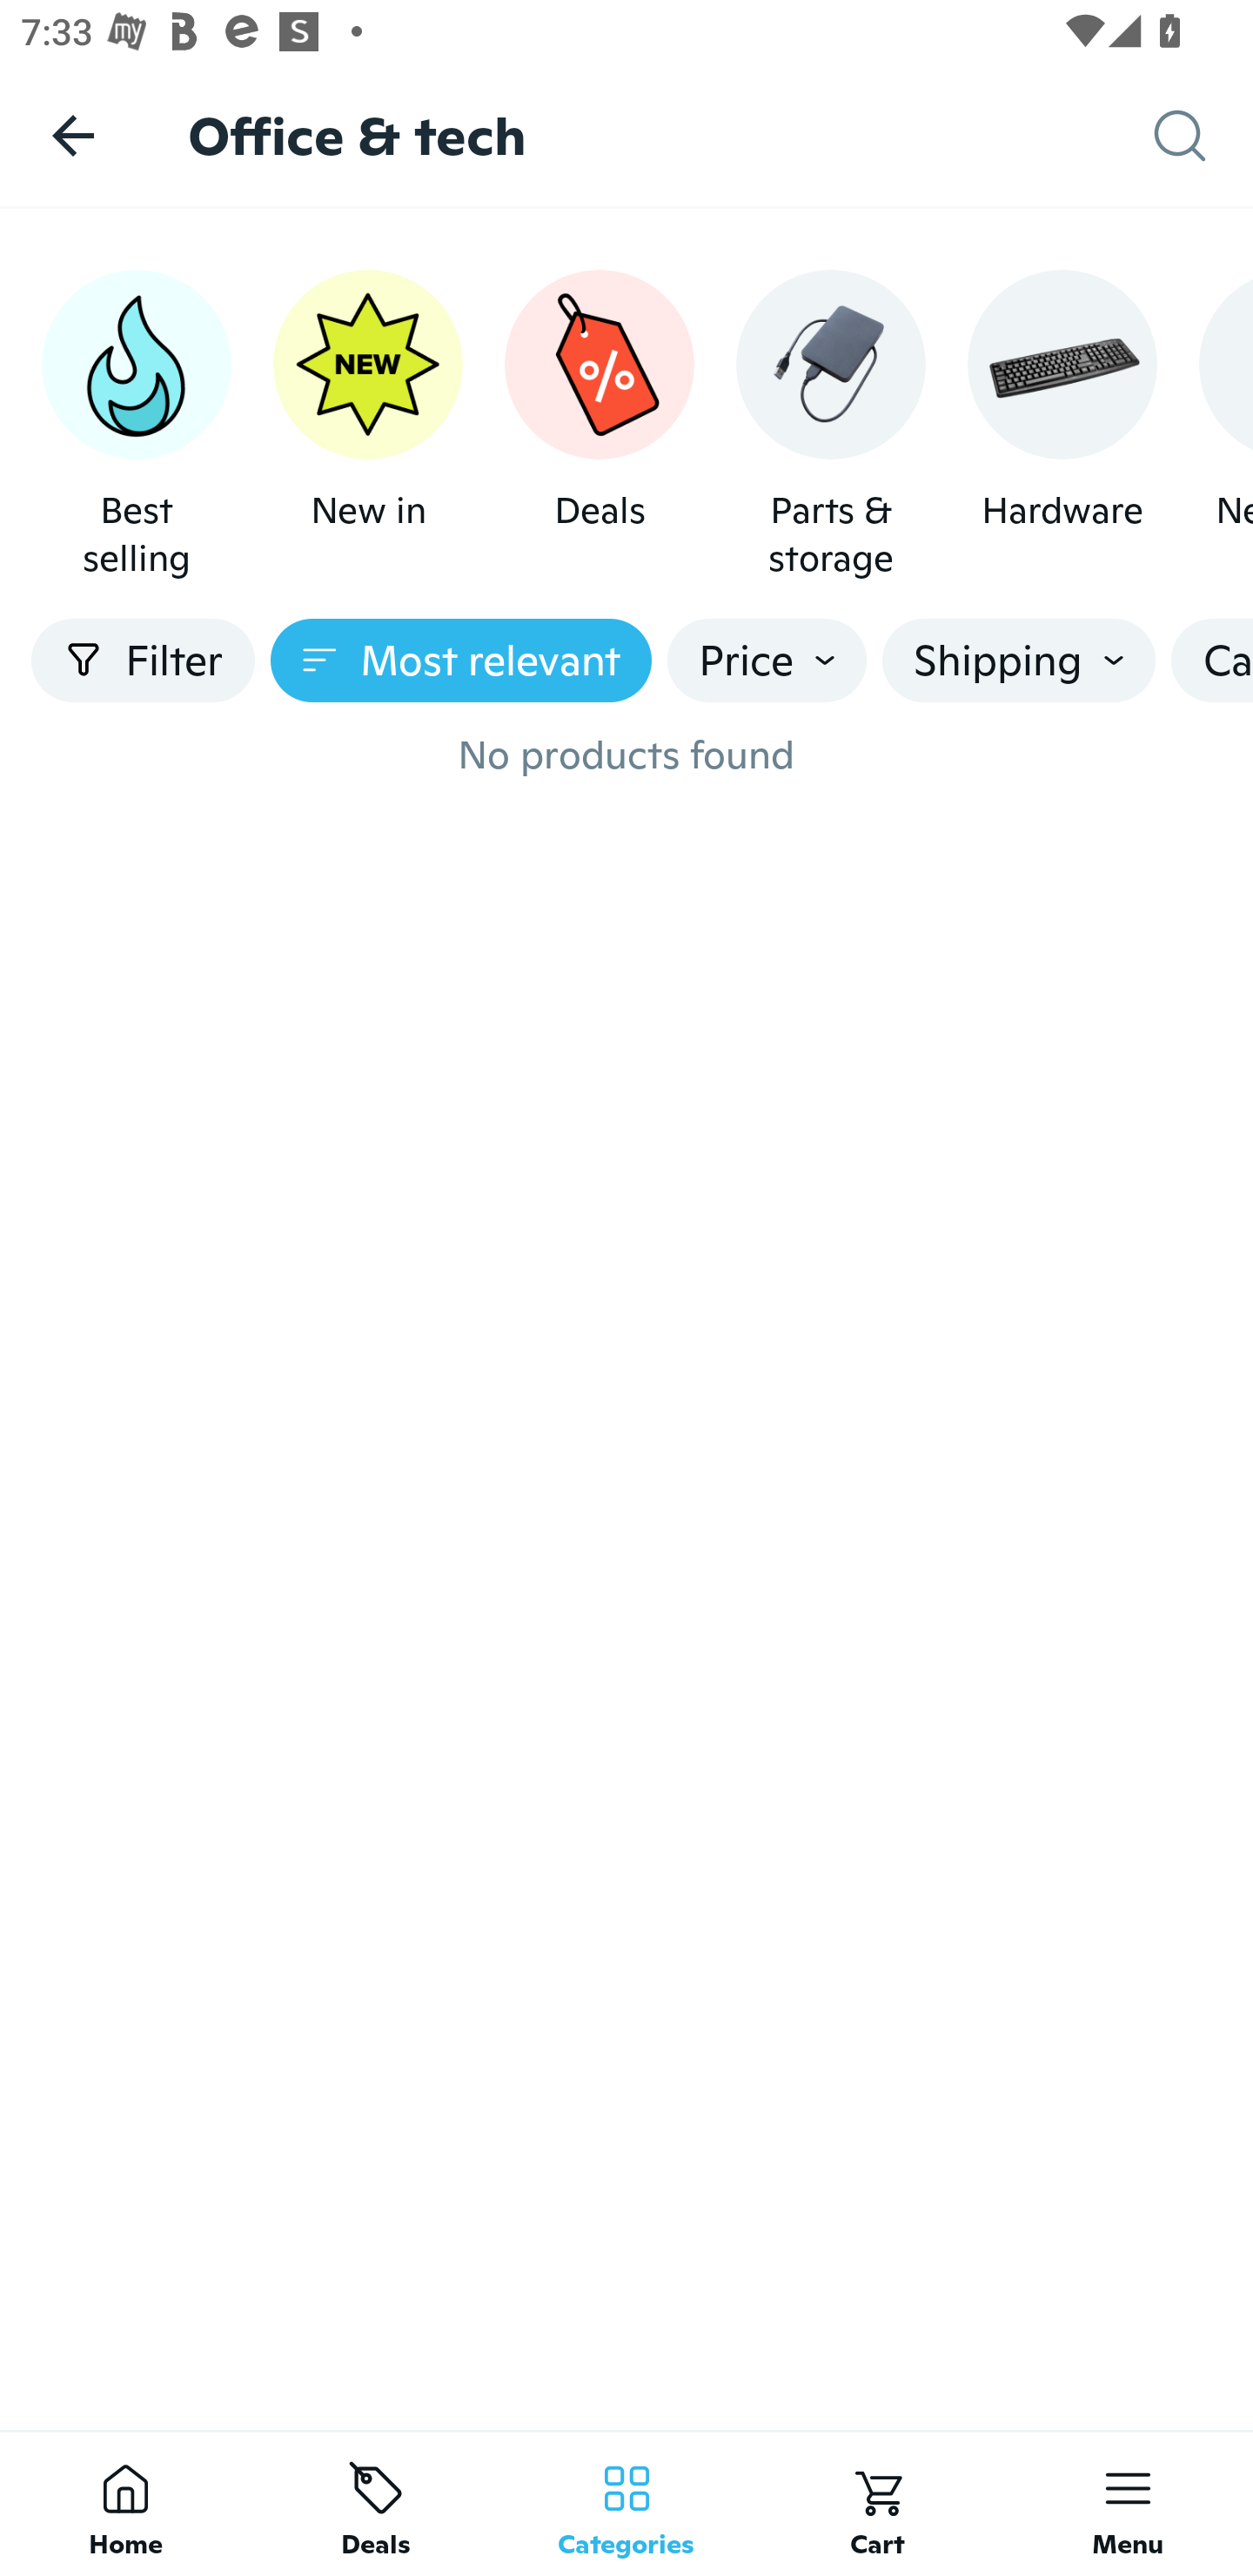 The width and height of the screenshot is (1253, 2576). Describe the element at coordinates (367, 426) in the screenshot. I see `New in` at that location.